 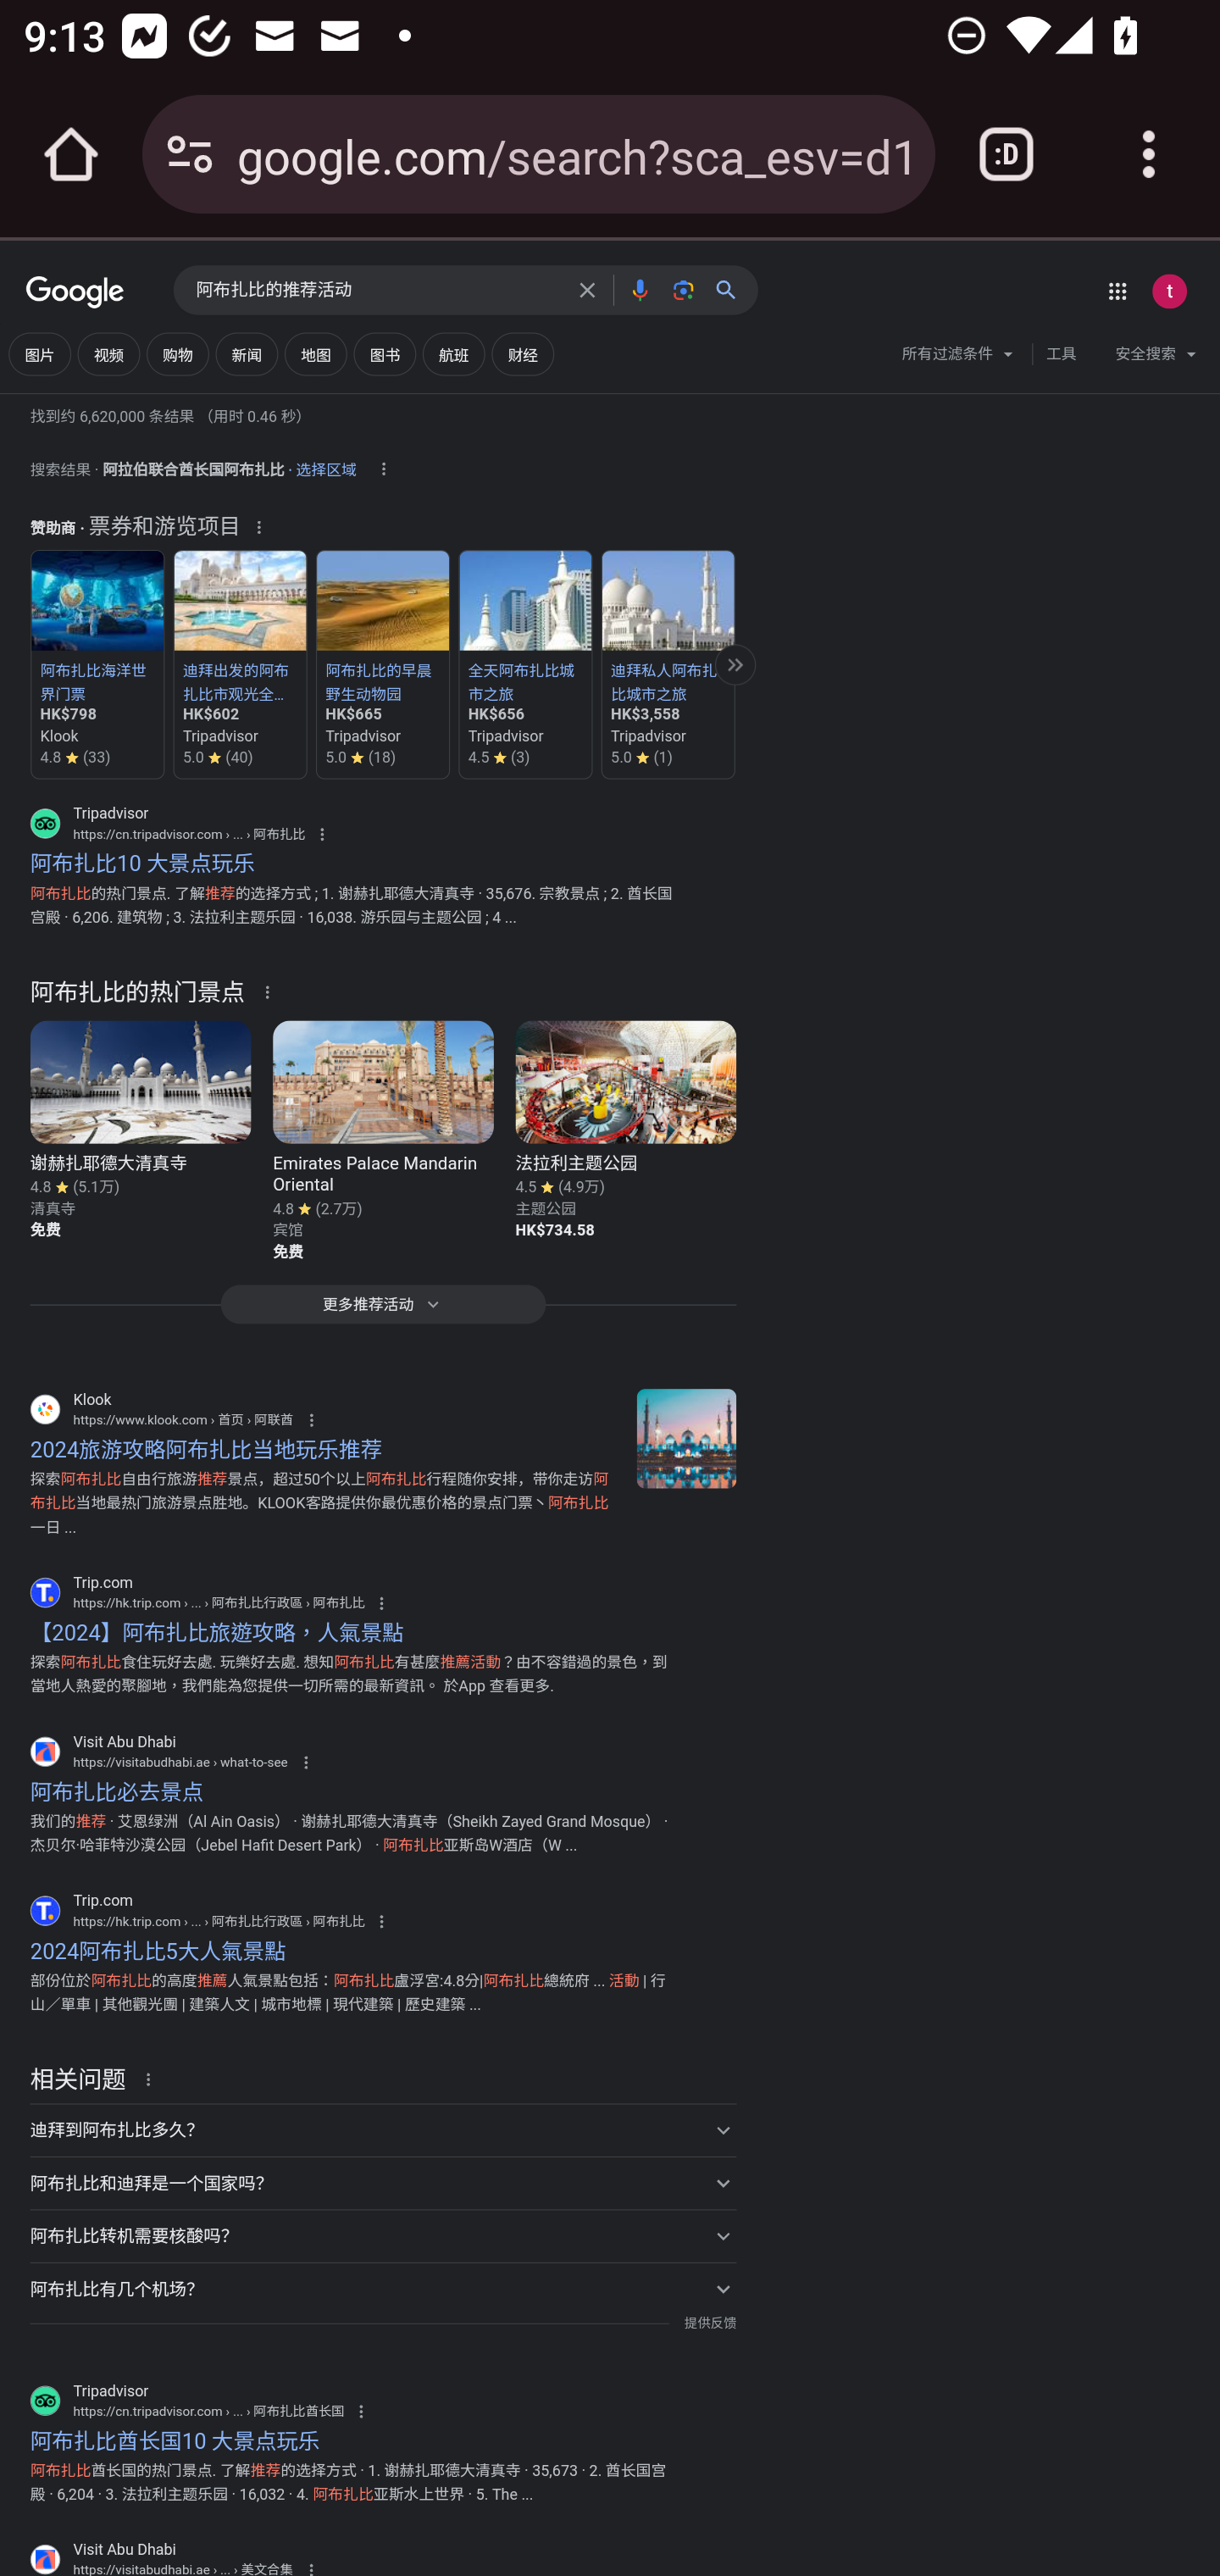 What do you see at coordinates (1006, 154) in the screenshot?
I see `Switch or close tabs` at bounding box center [1006, 154].